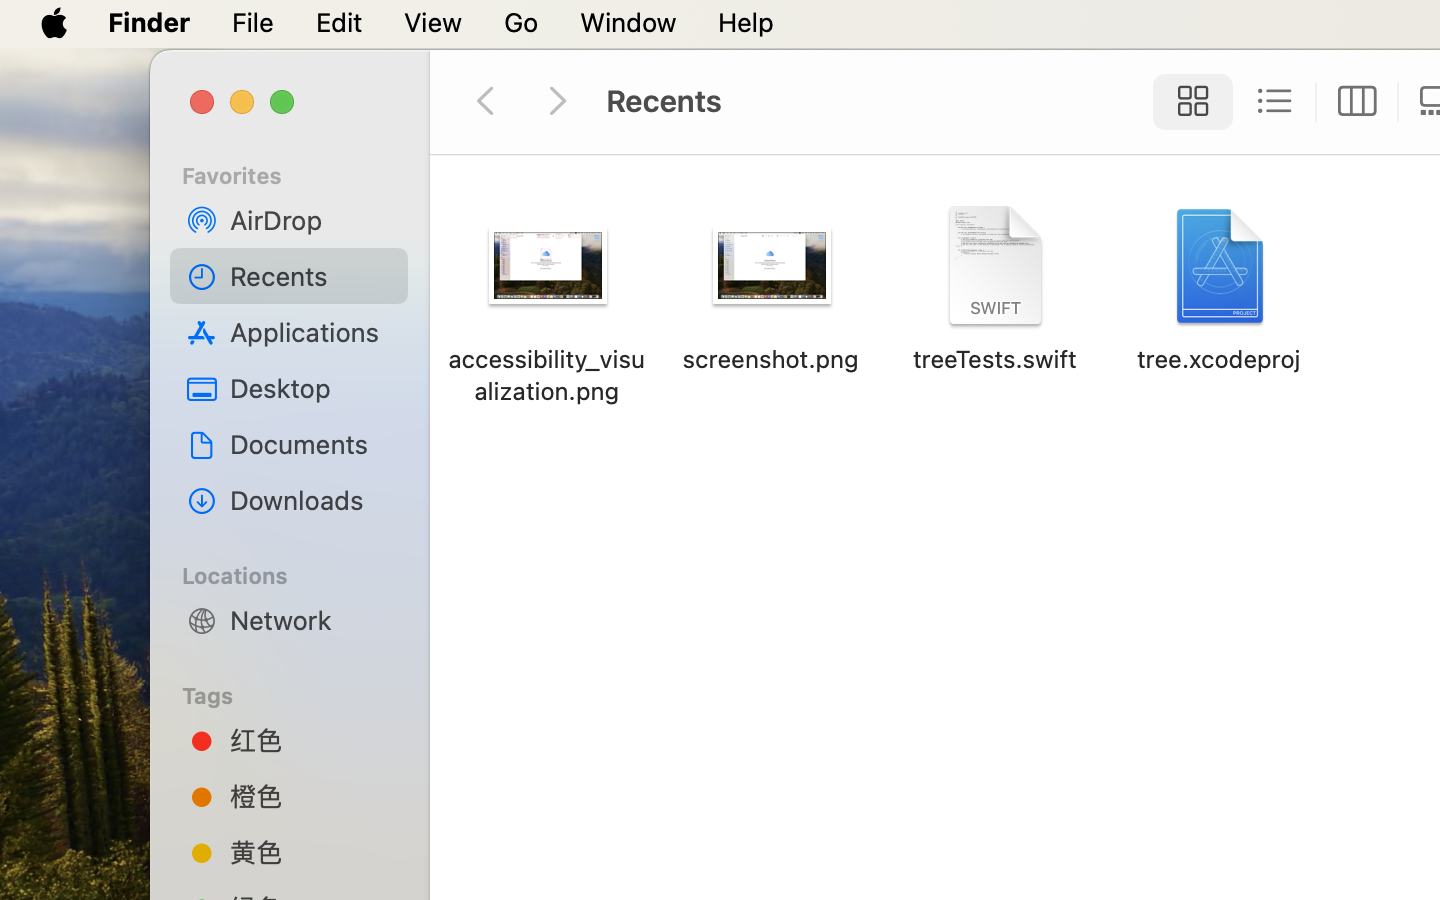  Describe the element at coordinates (311, 796) in the screenshot. I see `橙色` at that location.